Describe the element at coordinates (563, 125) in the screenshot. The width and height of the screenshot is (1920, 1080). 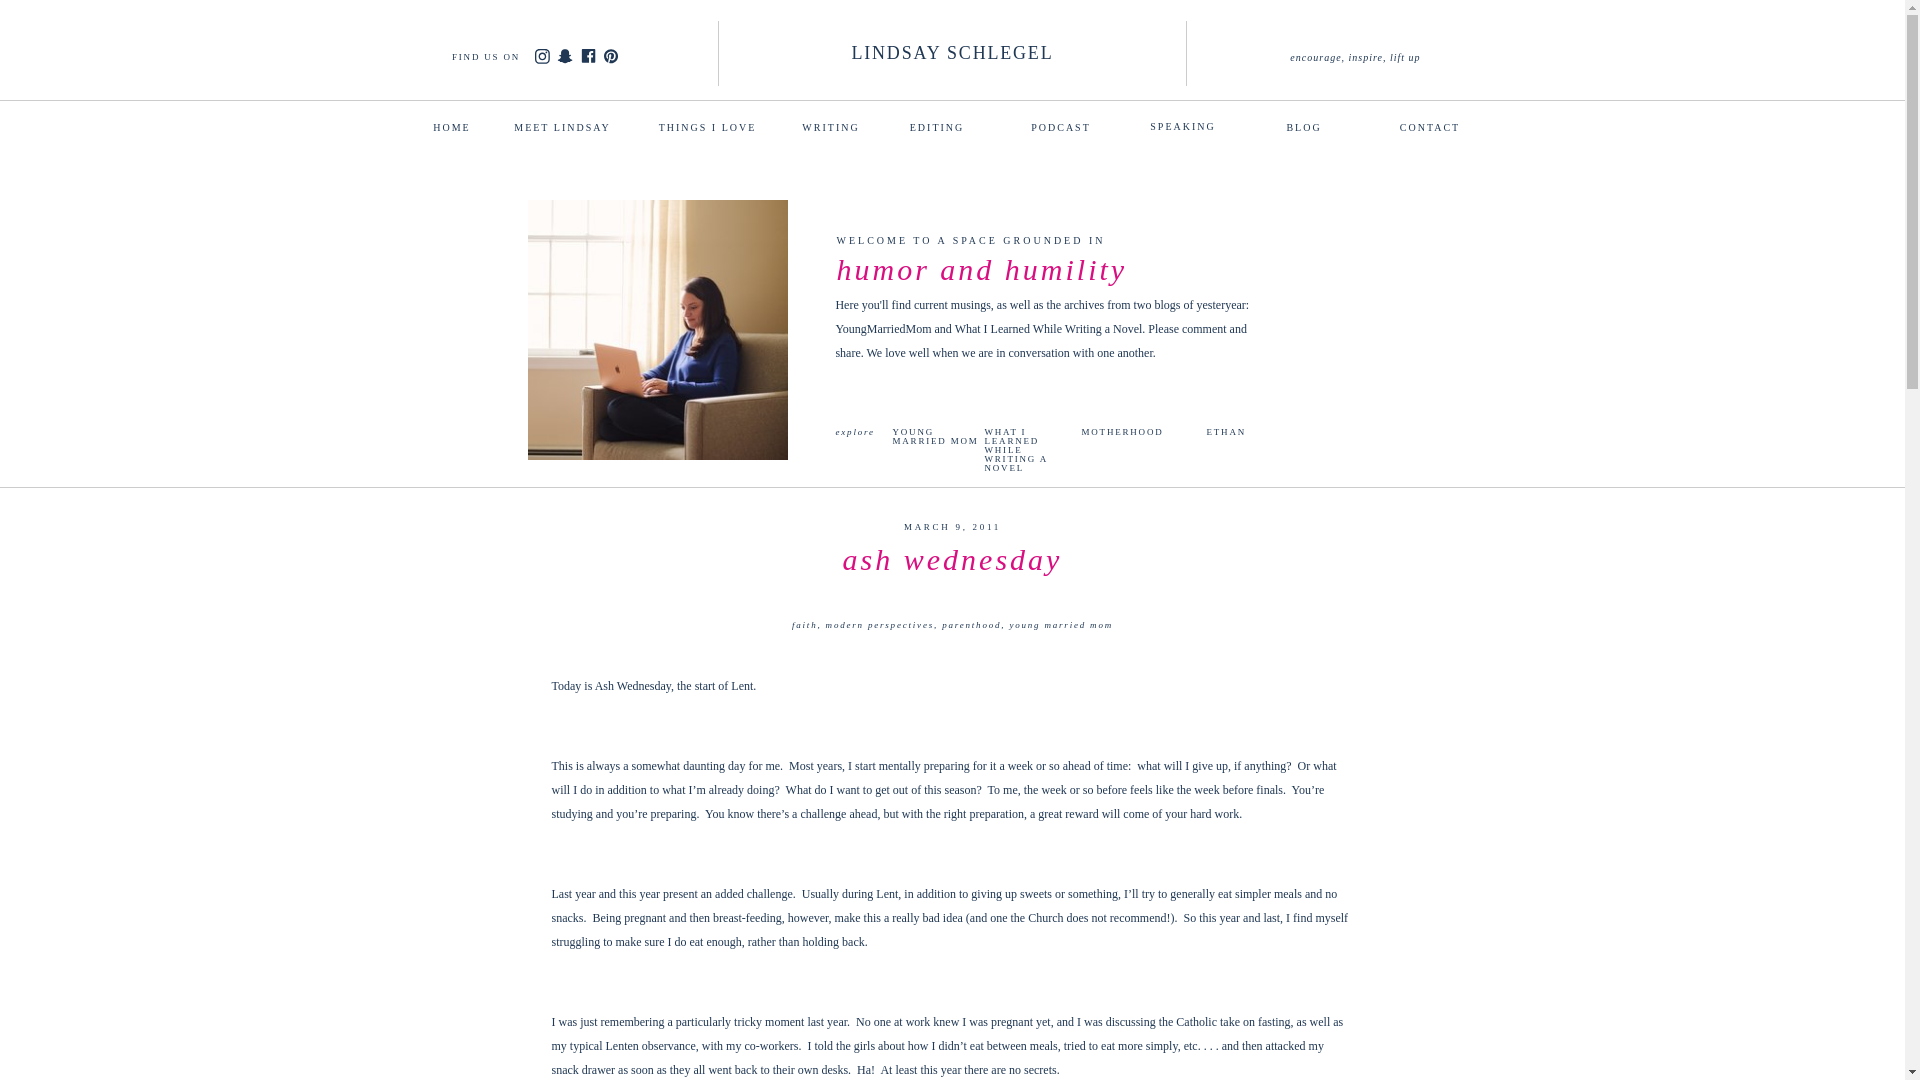
I see `MEET LINDSAY` at that location.